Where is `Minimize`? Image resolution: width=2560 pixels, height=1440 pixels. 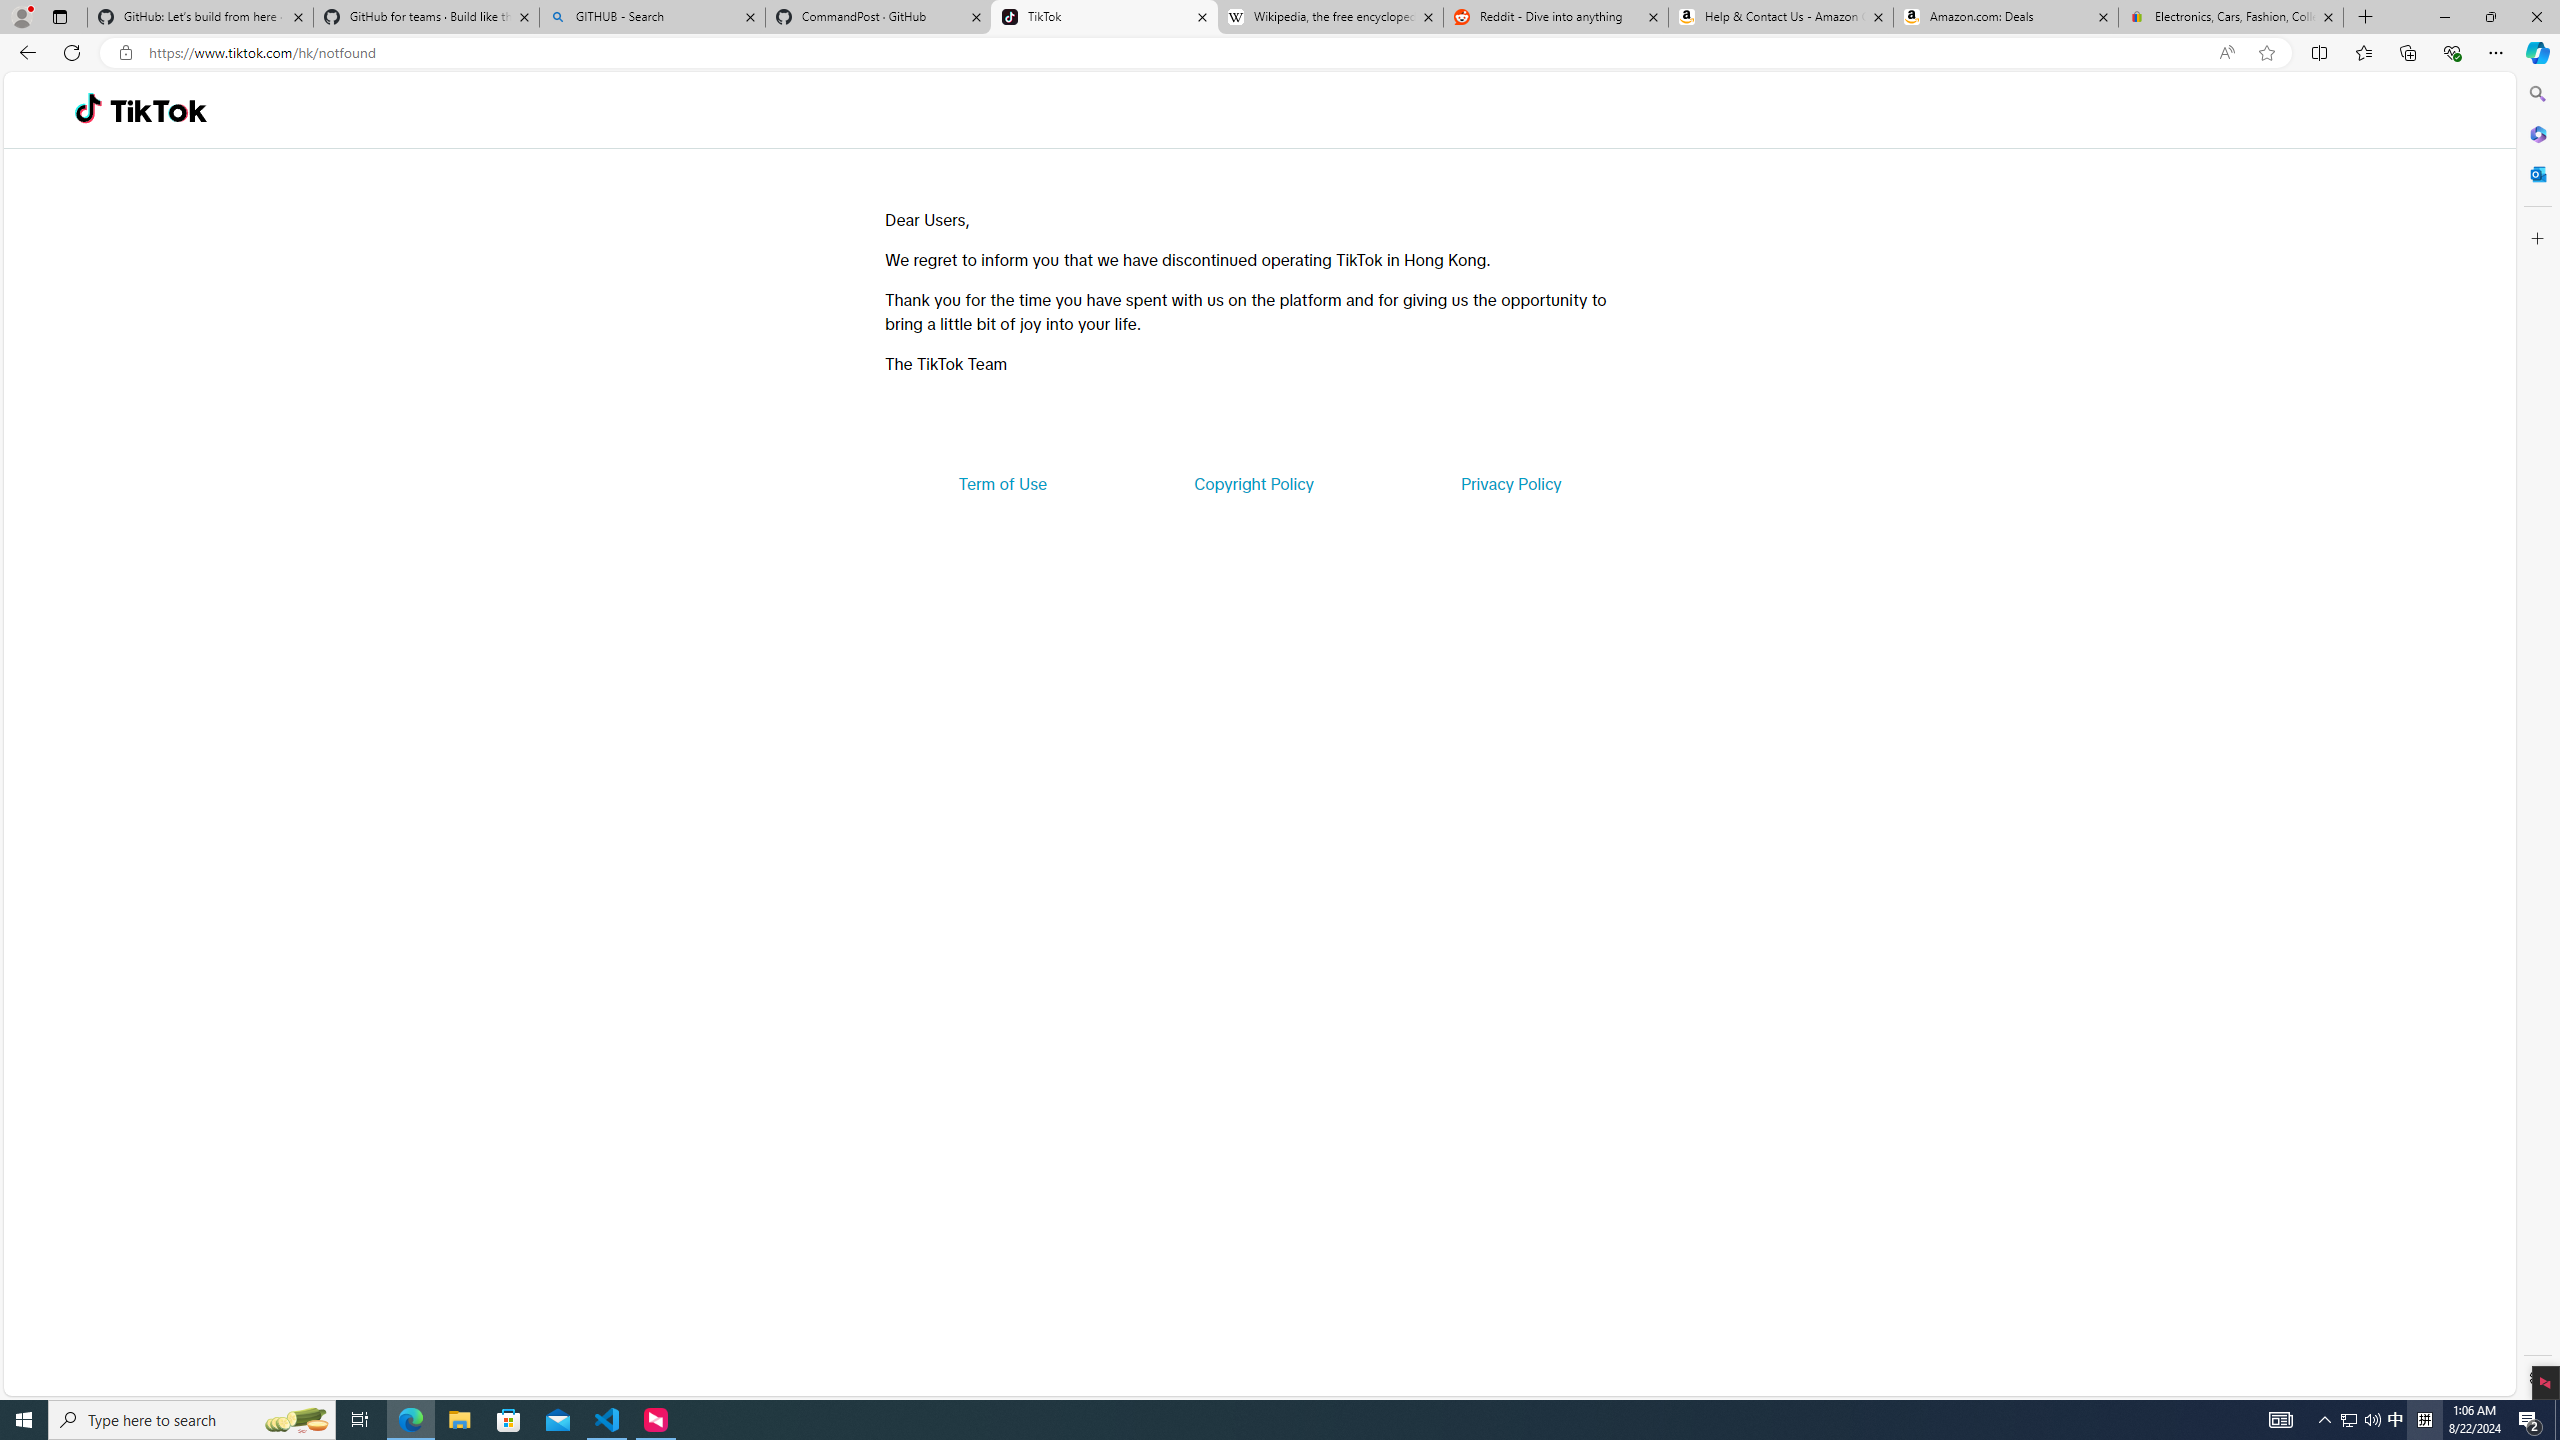 Minimize is located at coordinates (2444, 17).